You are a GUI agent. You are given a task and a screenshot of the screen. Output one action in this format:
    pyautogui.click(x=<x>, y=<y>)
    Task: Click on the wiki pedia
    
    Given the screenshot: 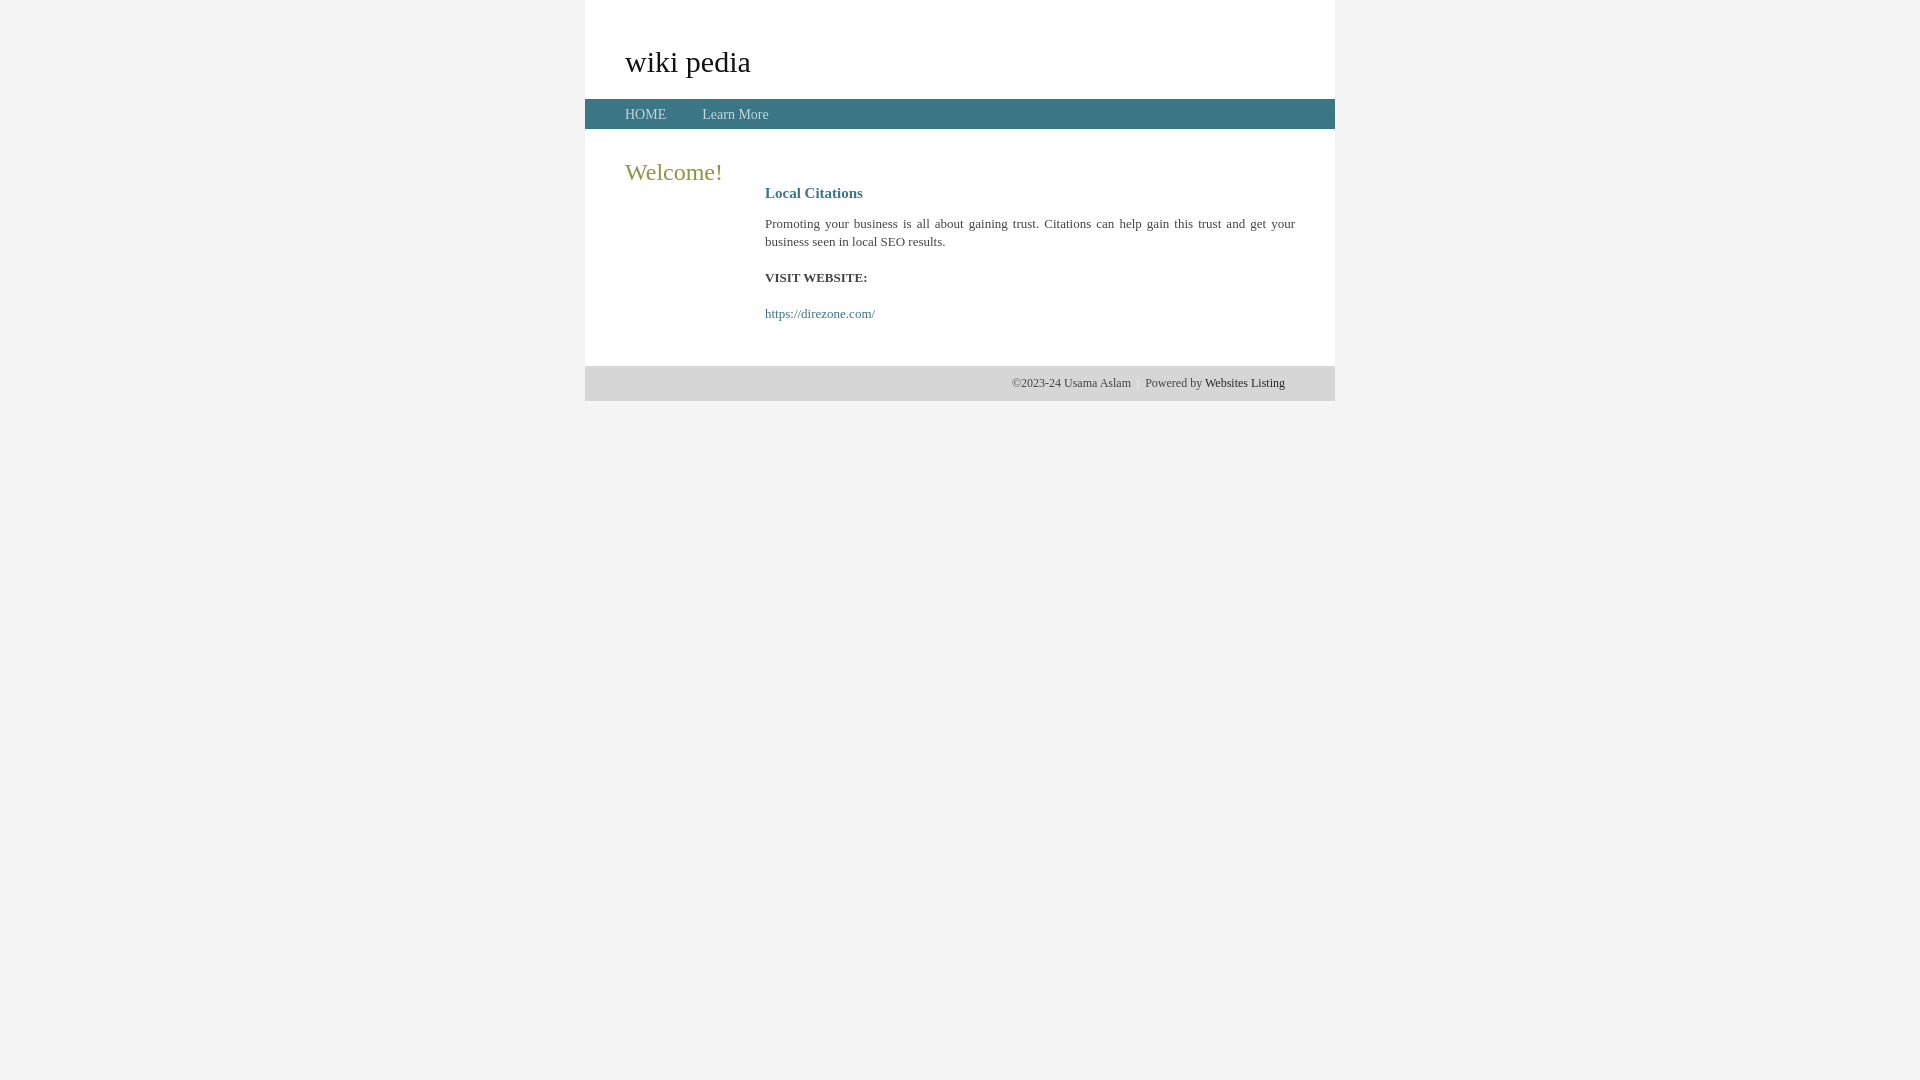 What is the action you would take?
    pyautogui.click(x=688, y=61)
    